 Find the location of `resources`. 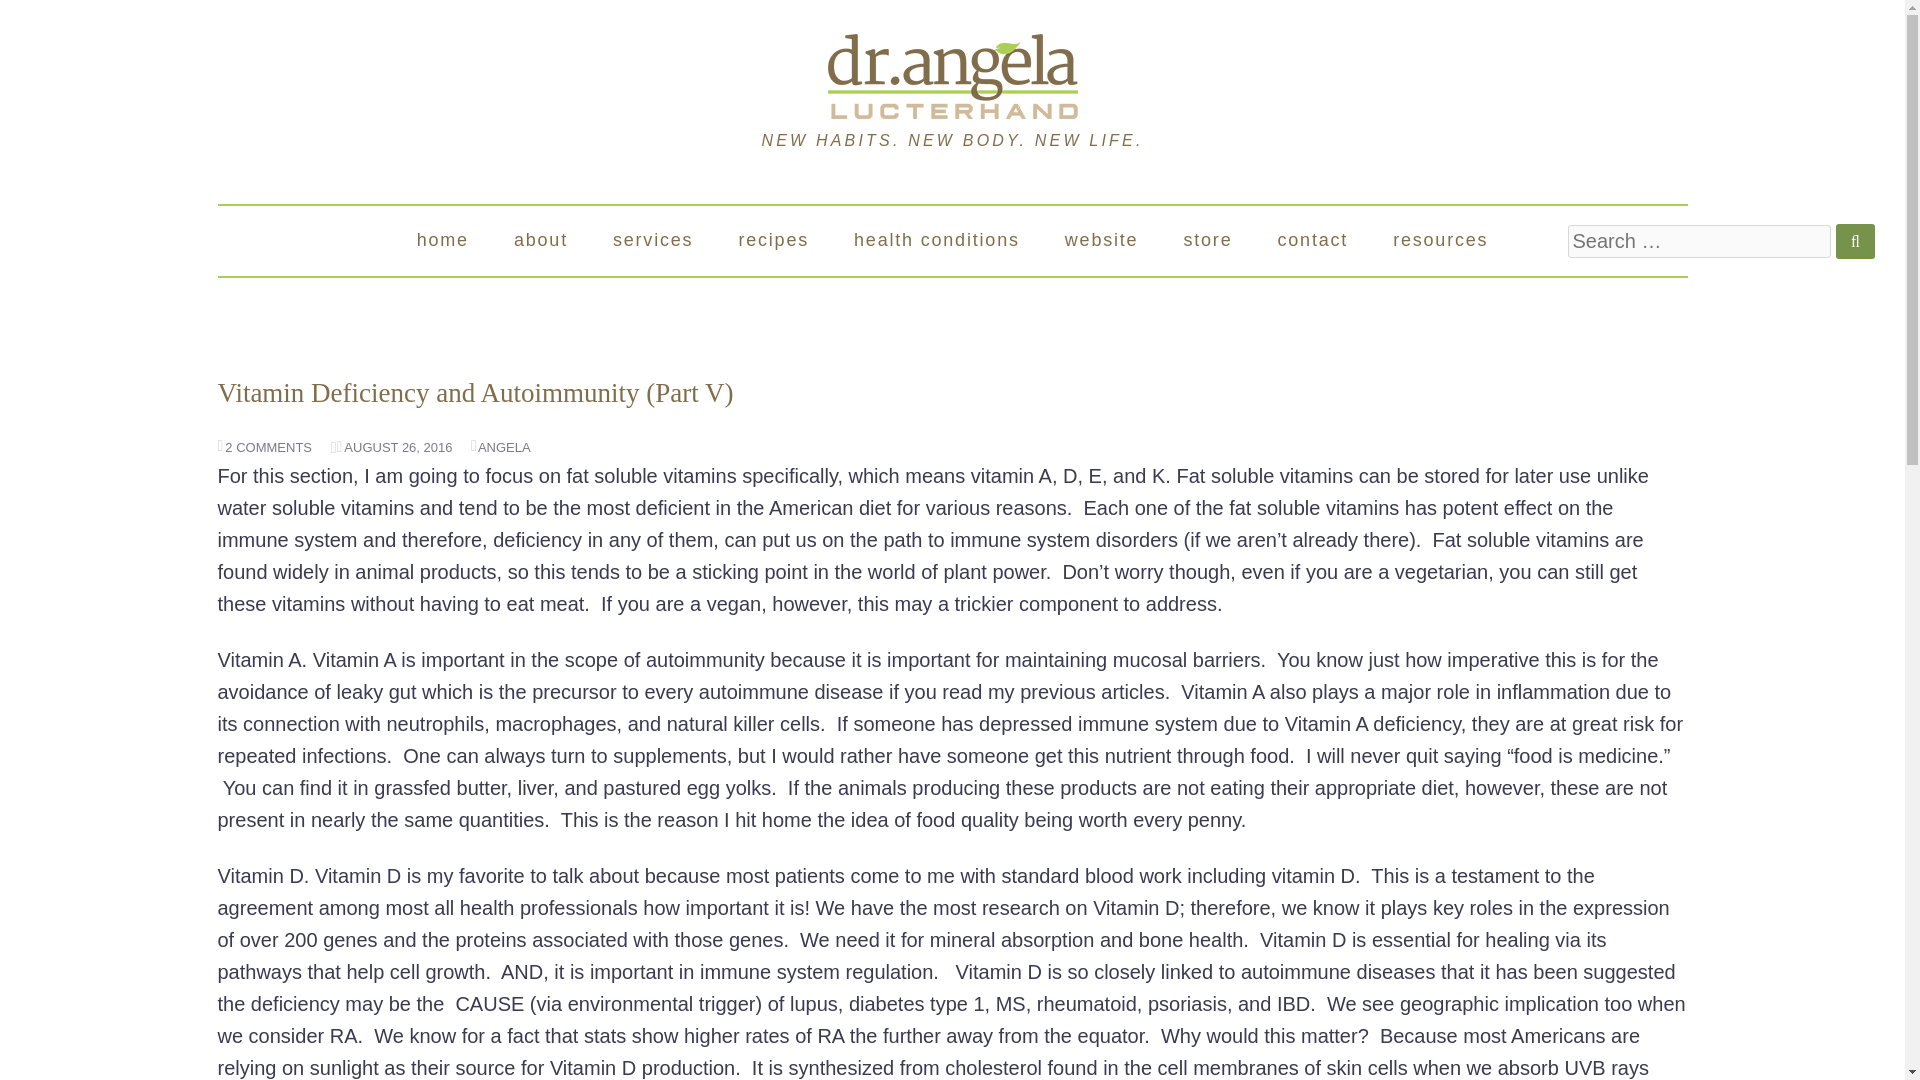

resources is located at coordinates (1440, 240).